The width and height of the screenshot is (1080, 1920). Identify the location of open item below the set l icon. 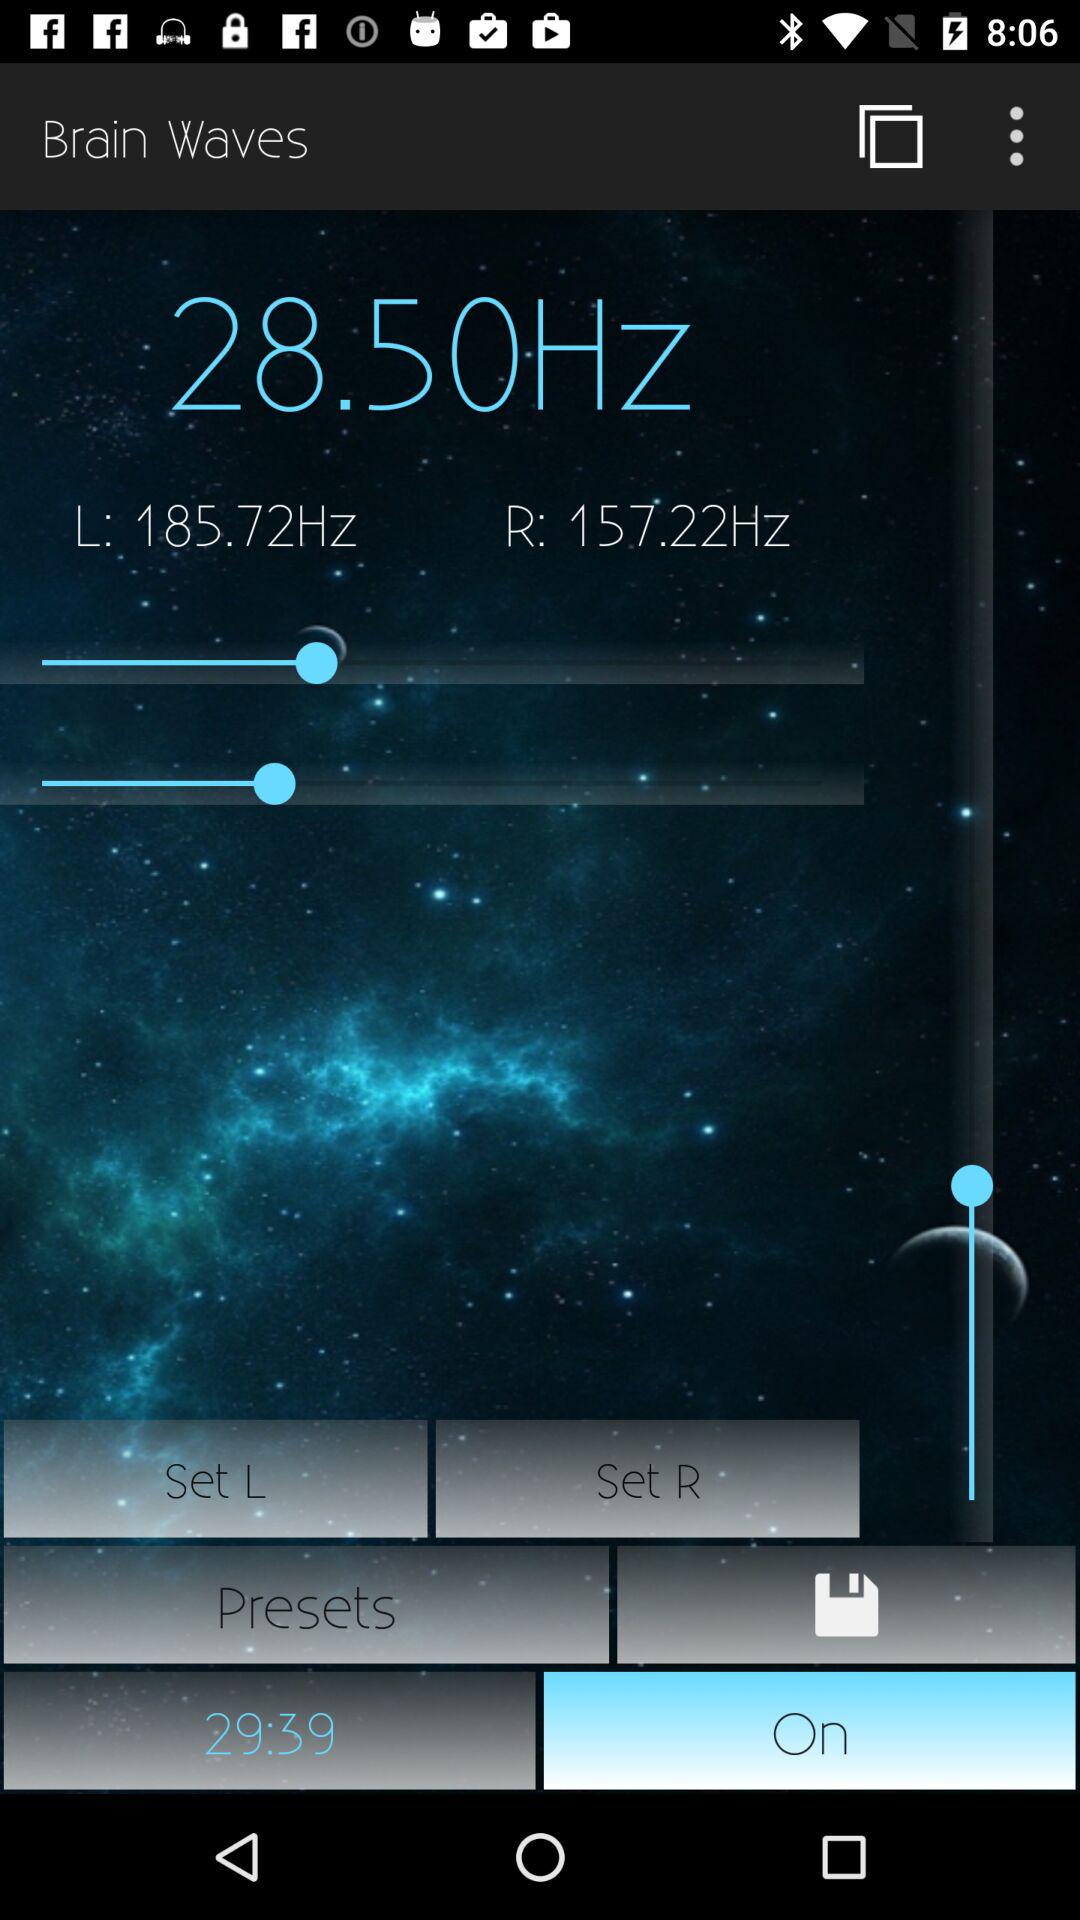
(306, 1604).